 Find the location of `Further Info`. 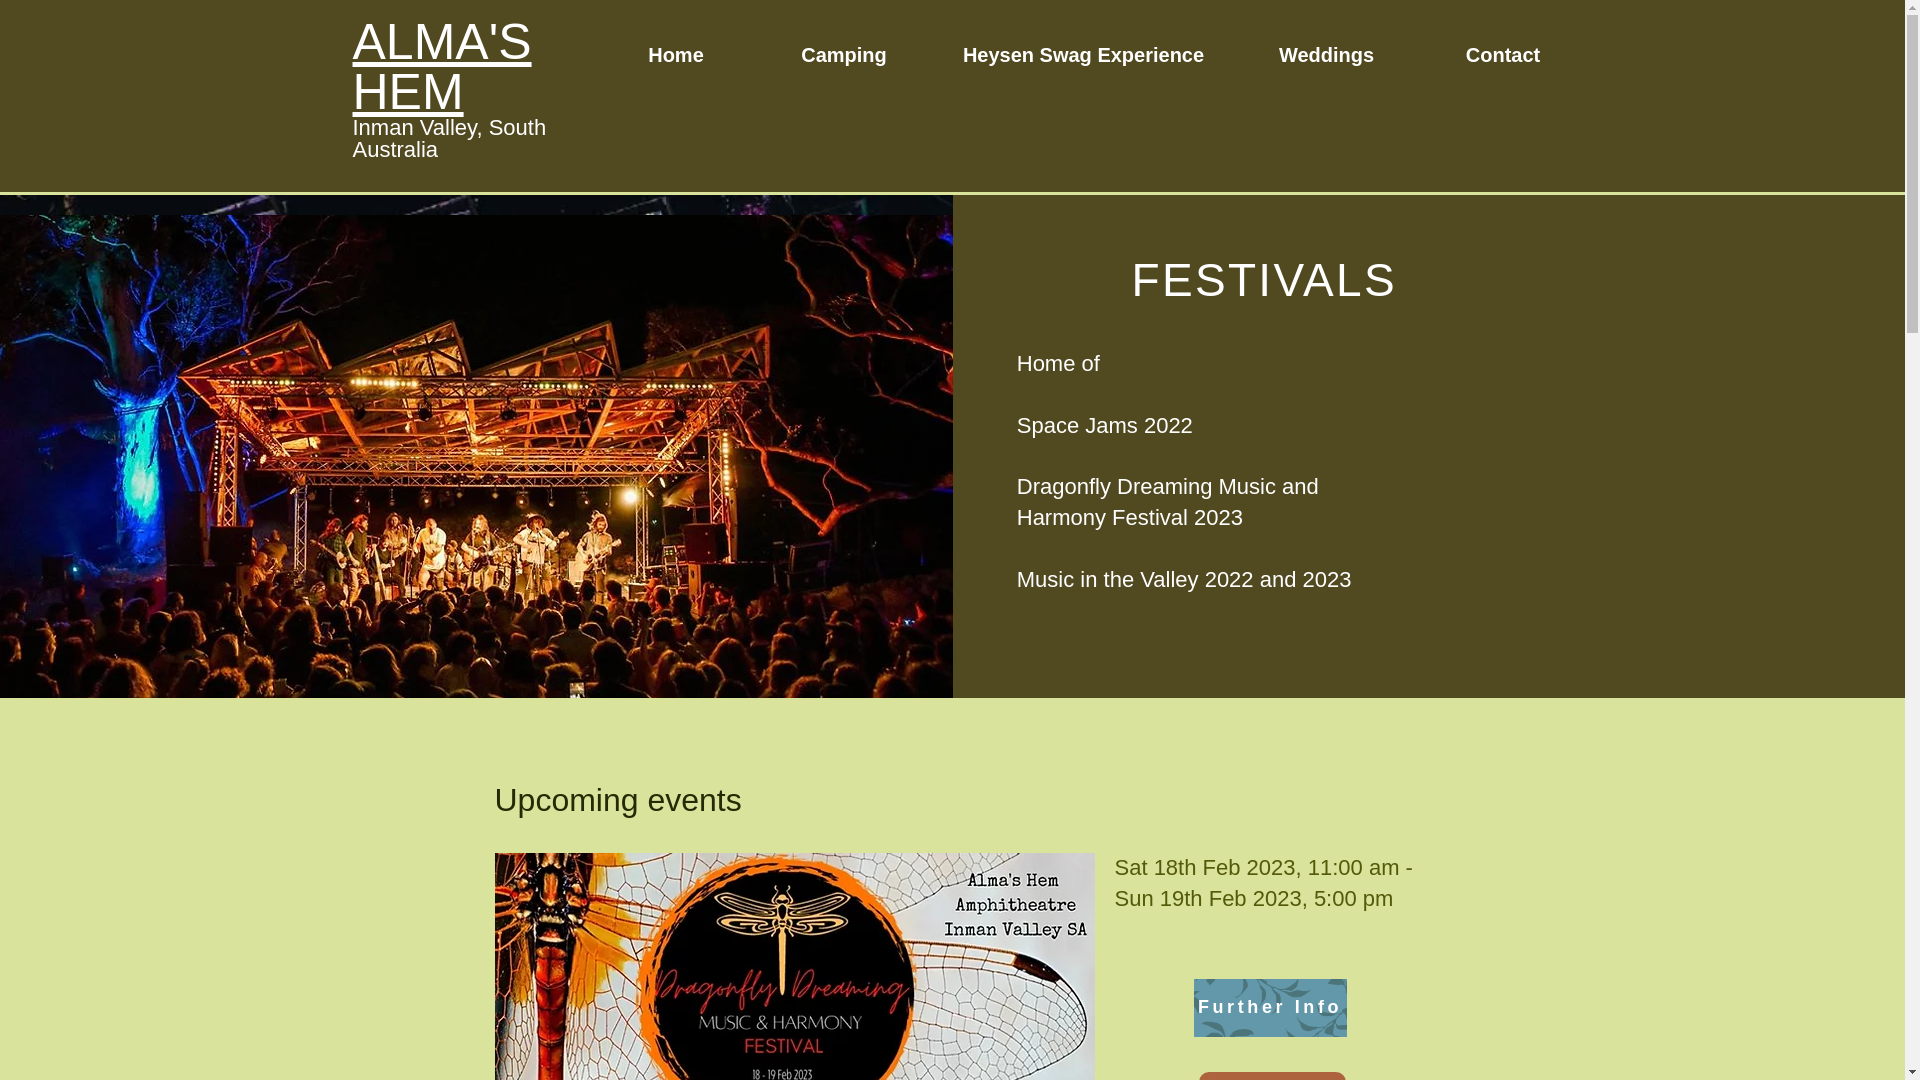

Further Info is located at coordinates (1270, 1007).